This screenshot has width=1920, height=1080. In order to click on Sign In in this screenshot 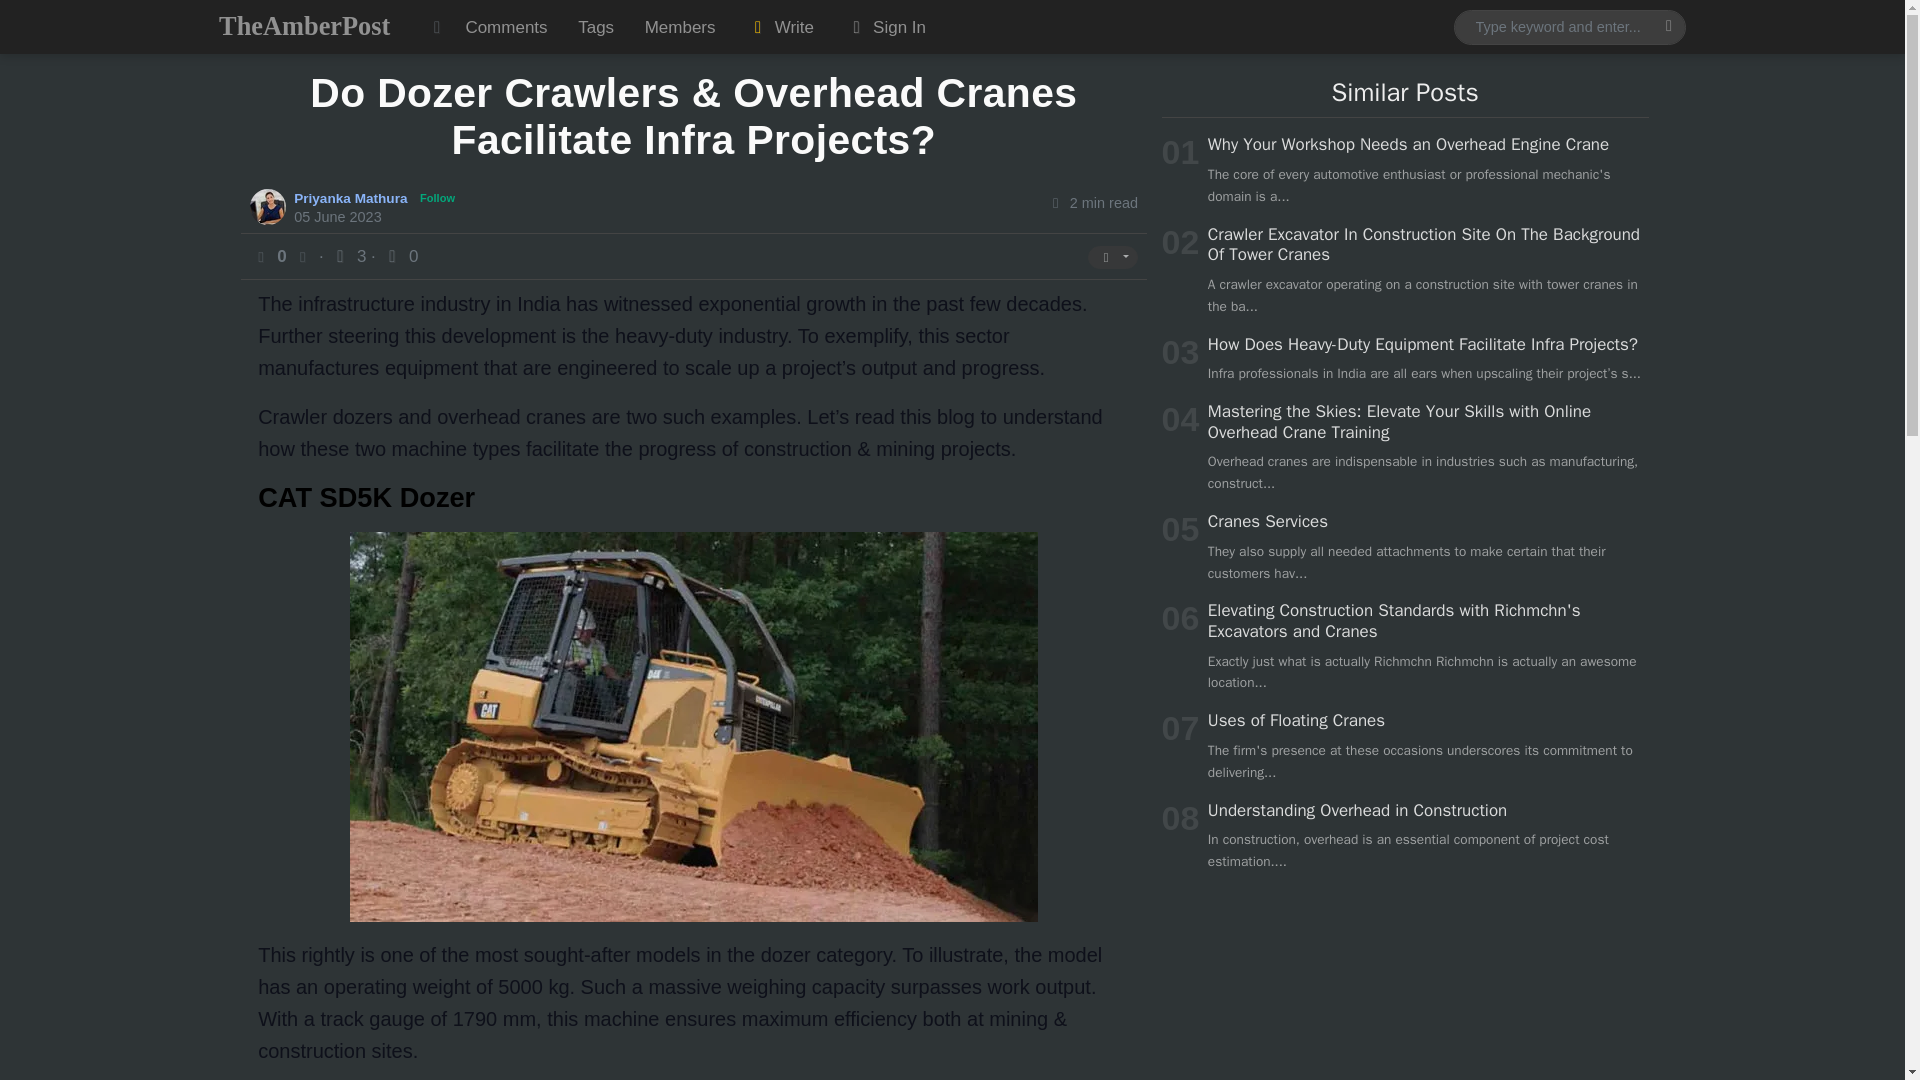, I will do `click(884, 27)`.